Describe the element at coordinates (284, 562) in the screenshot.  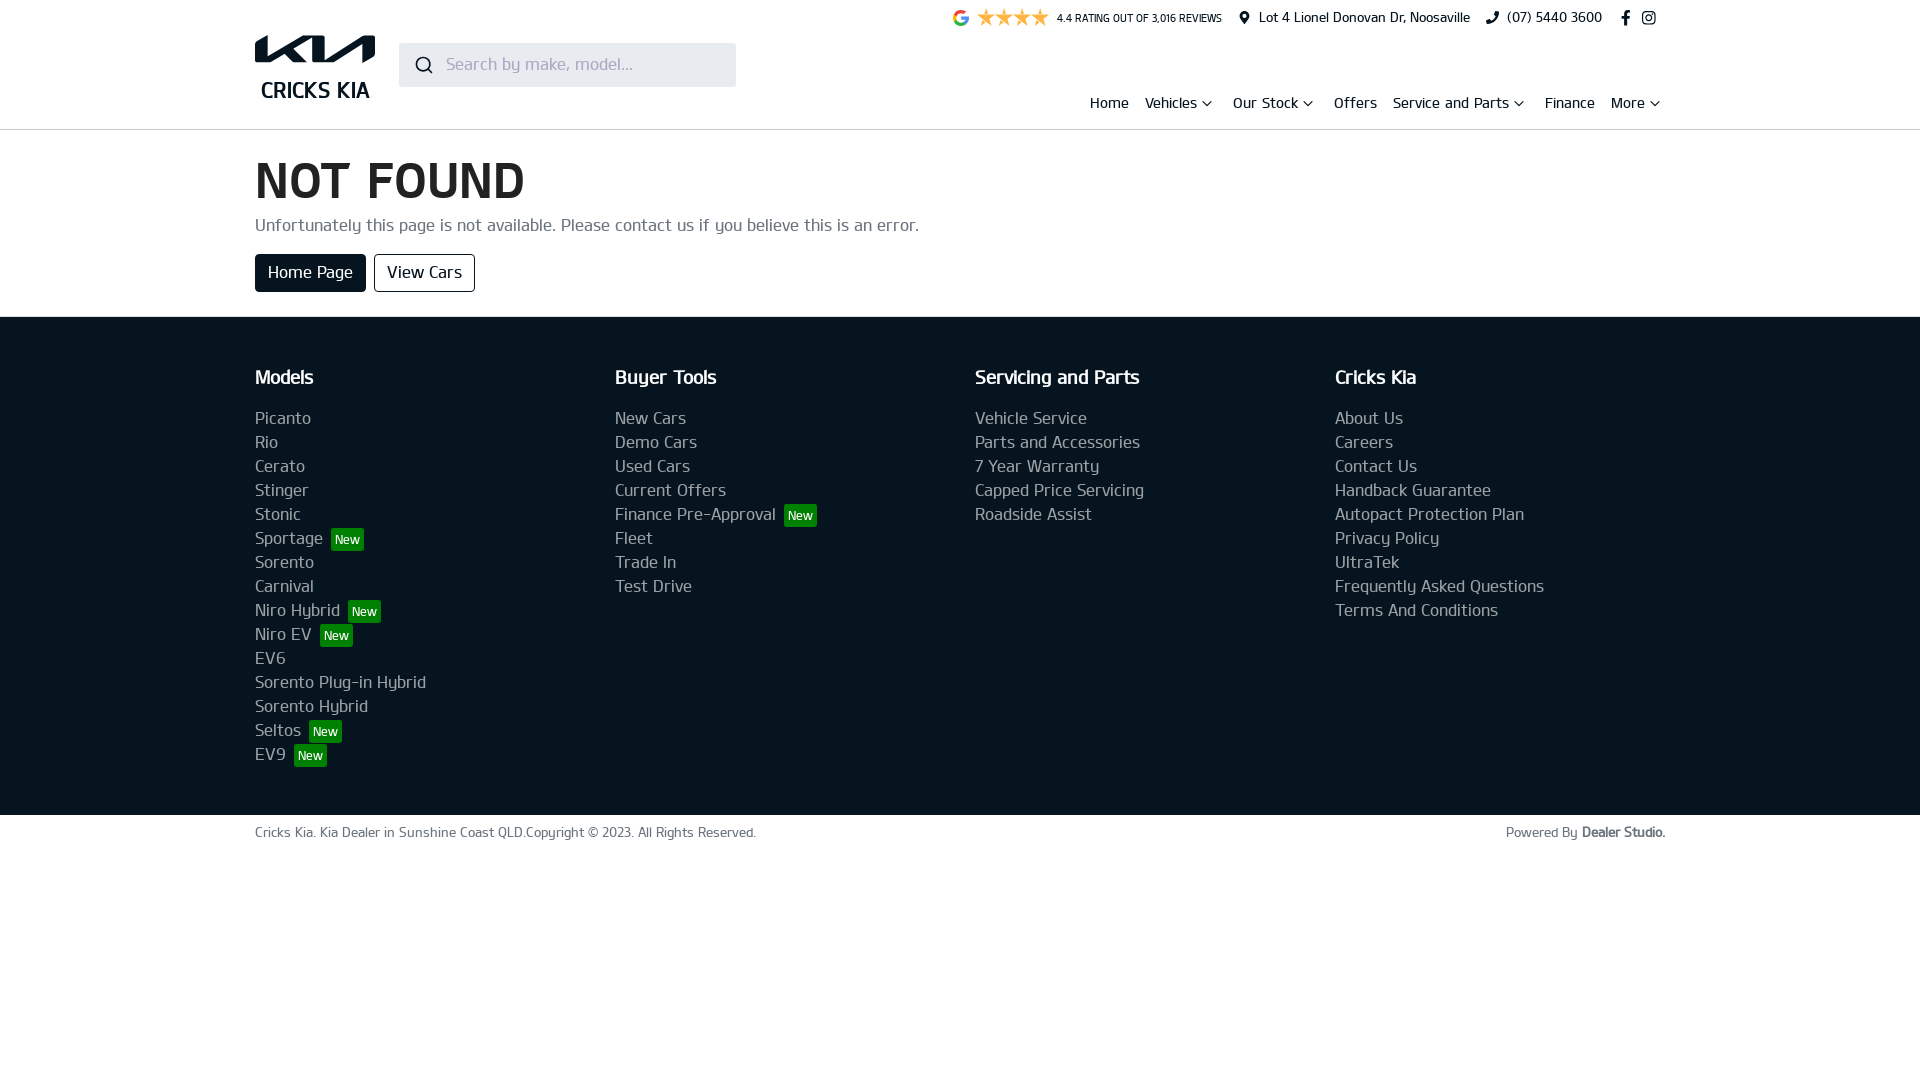
I see `Sorento` at that location.